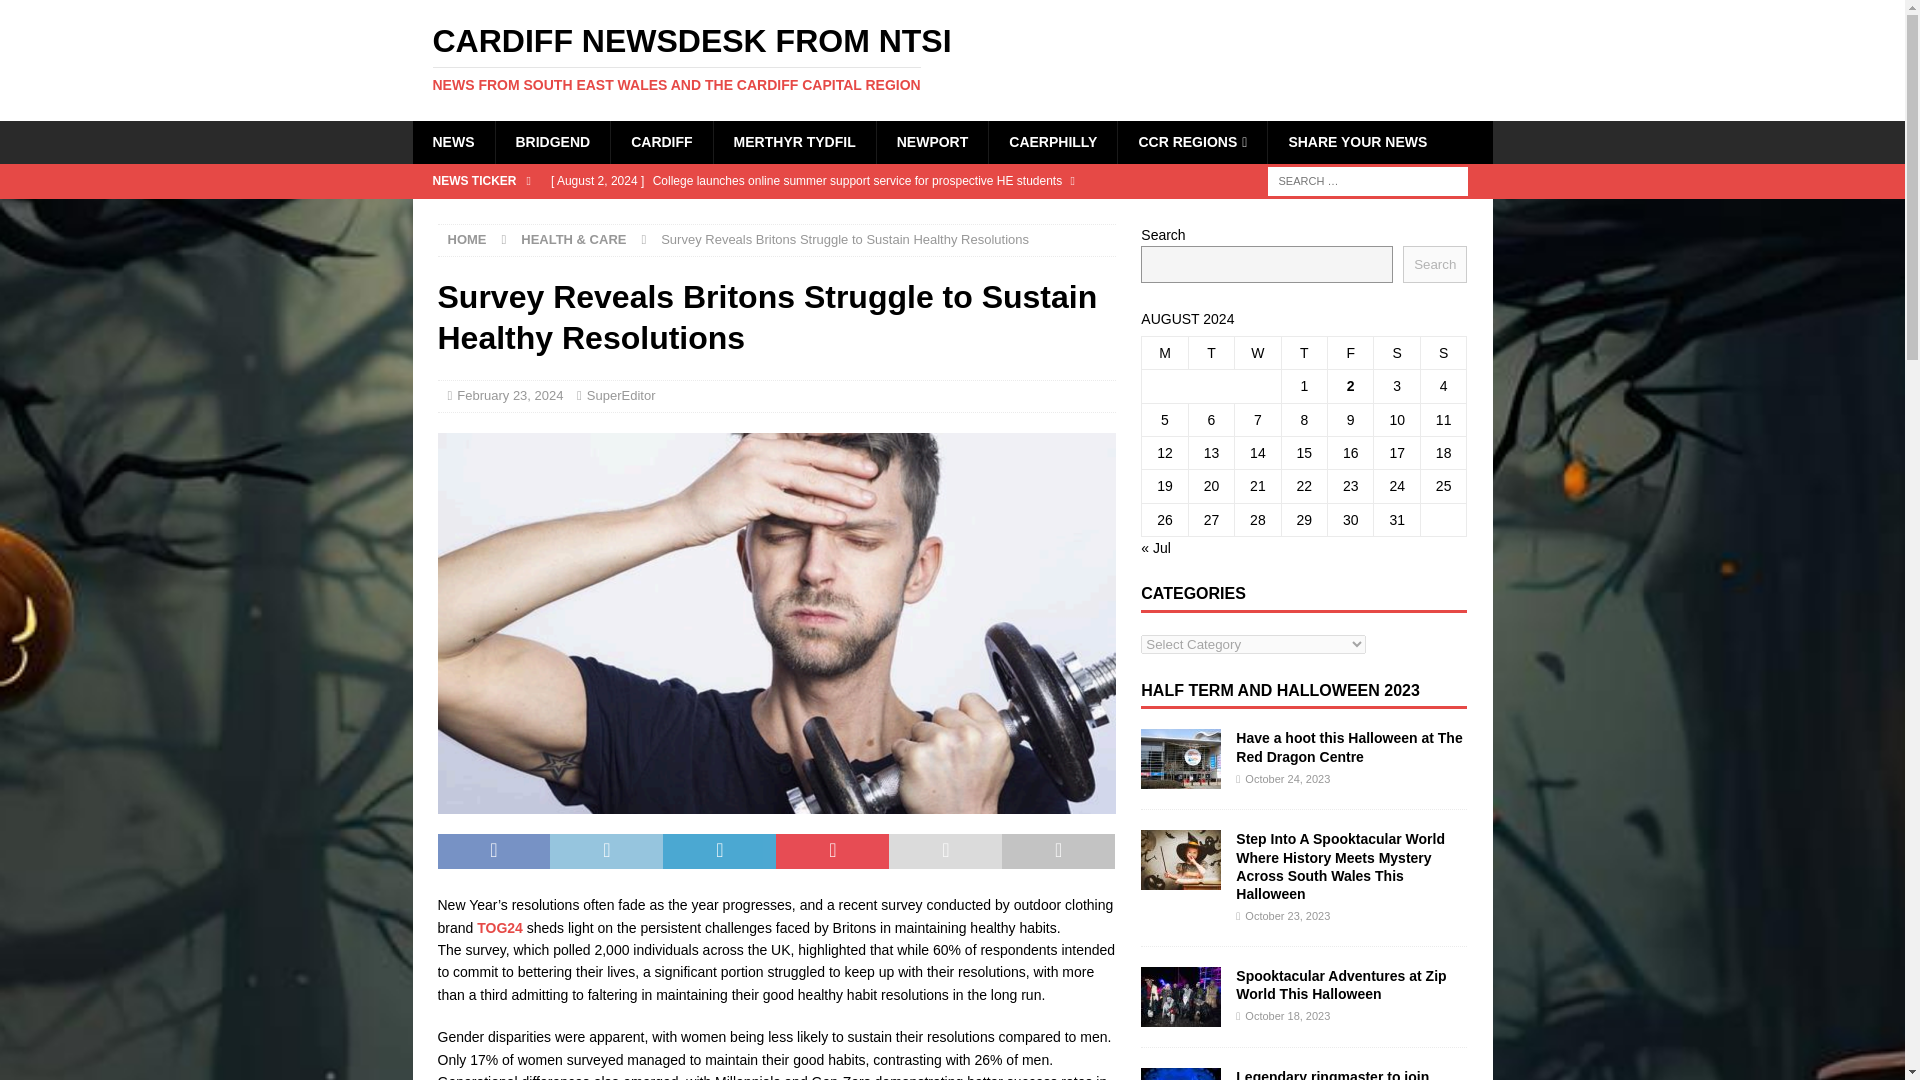 The width and height of the screenshot is (1920, 1080). I want to click on Cardiff Newsdesk from ntsi, so click(952, 58).